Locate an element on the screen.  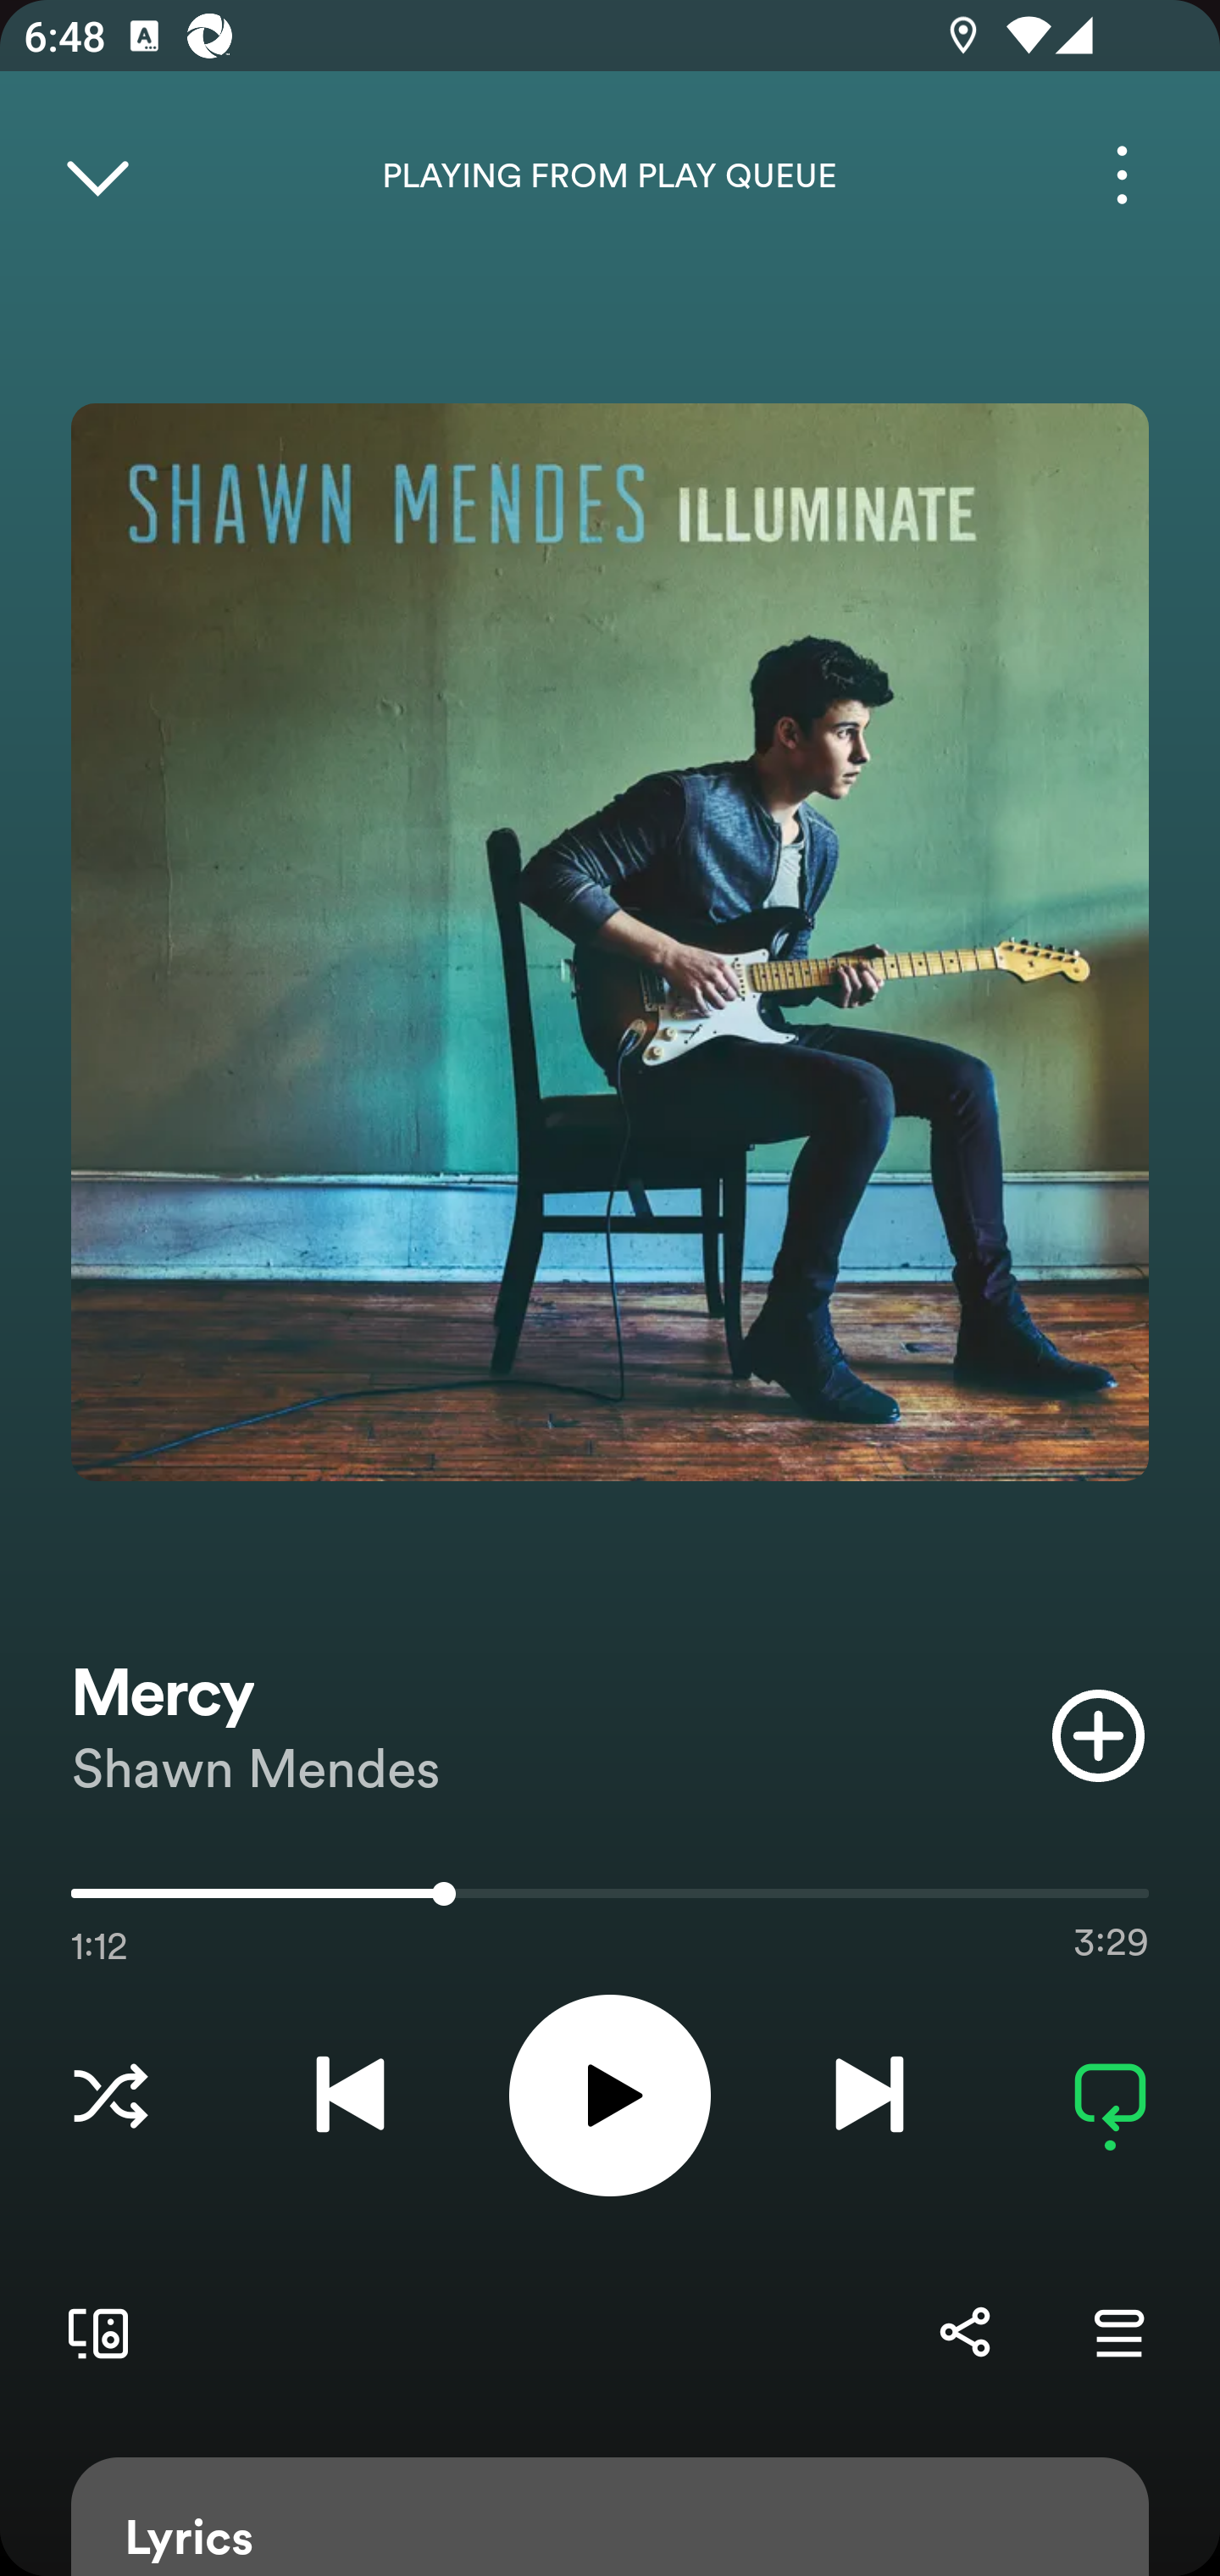
Add item is located at coordinates (1098, 1735).